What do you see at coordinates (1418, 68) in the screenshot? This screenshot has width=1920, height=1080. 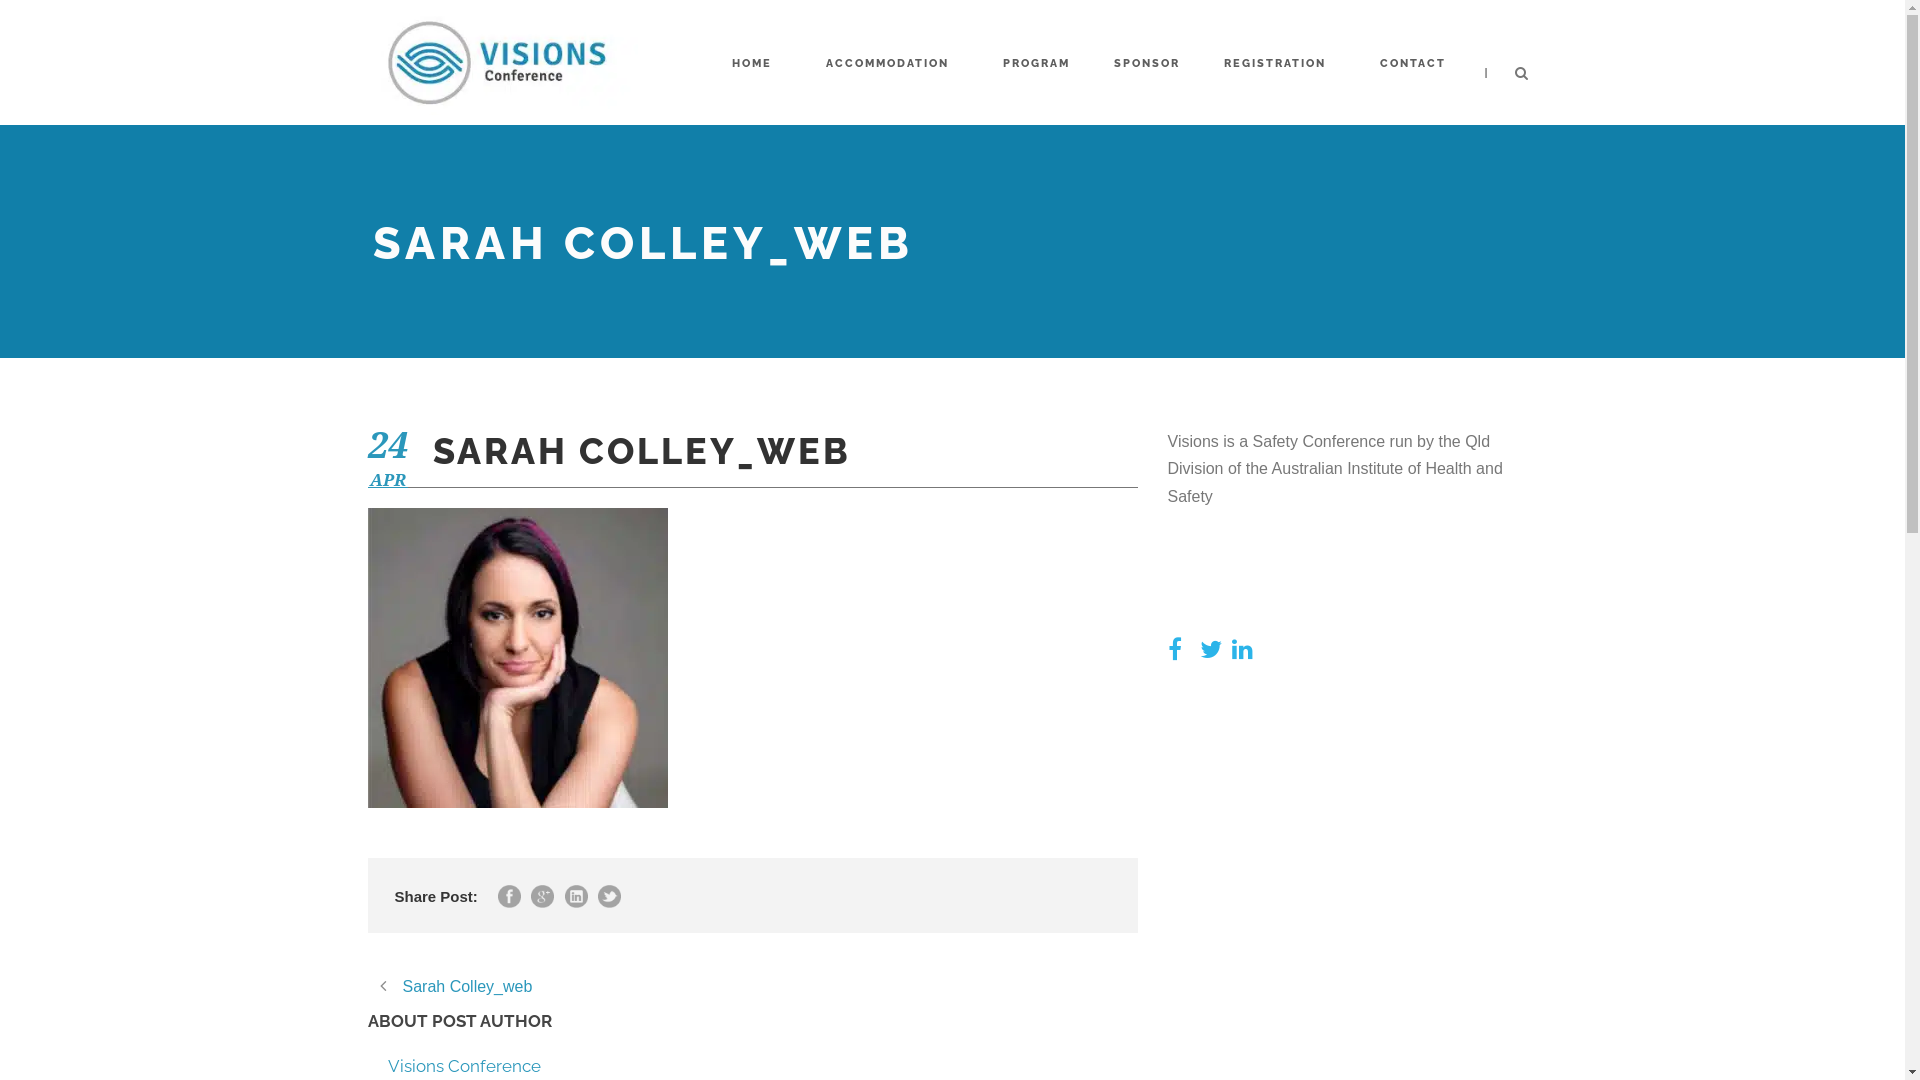 I see `CONTACT` at bounding box center [1418, 68].